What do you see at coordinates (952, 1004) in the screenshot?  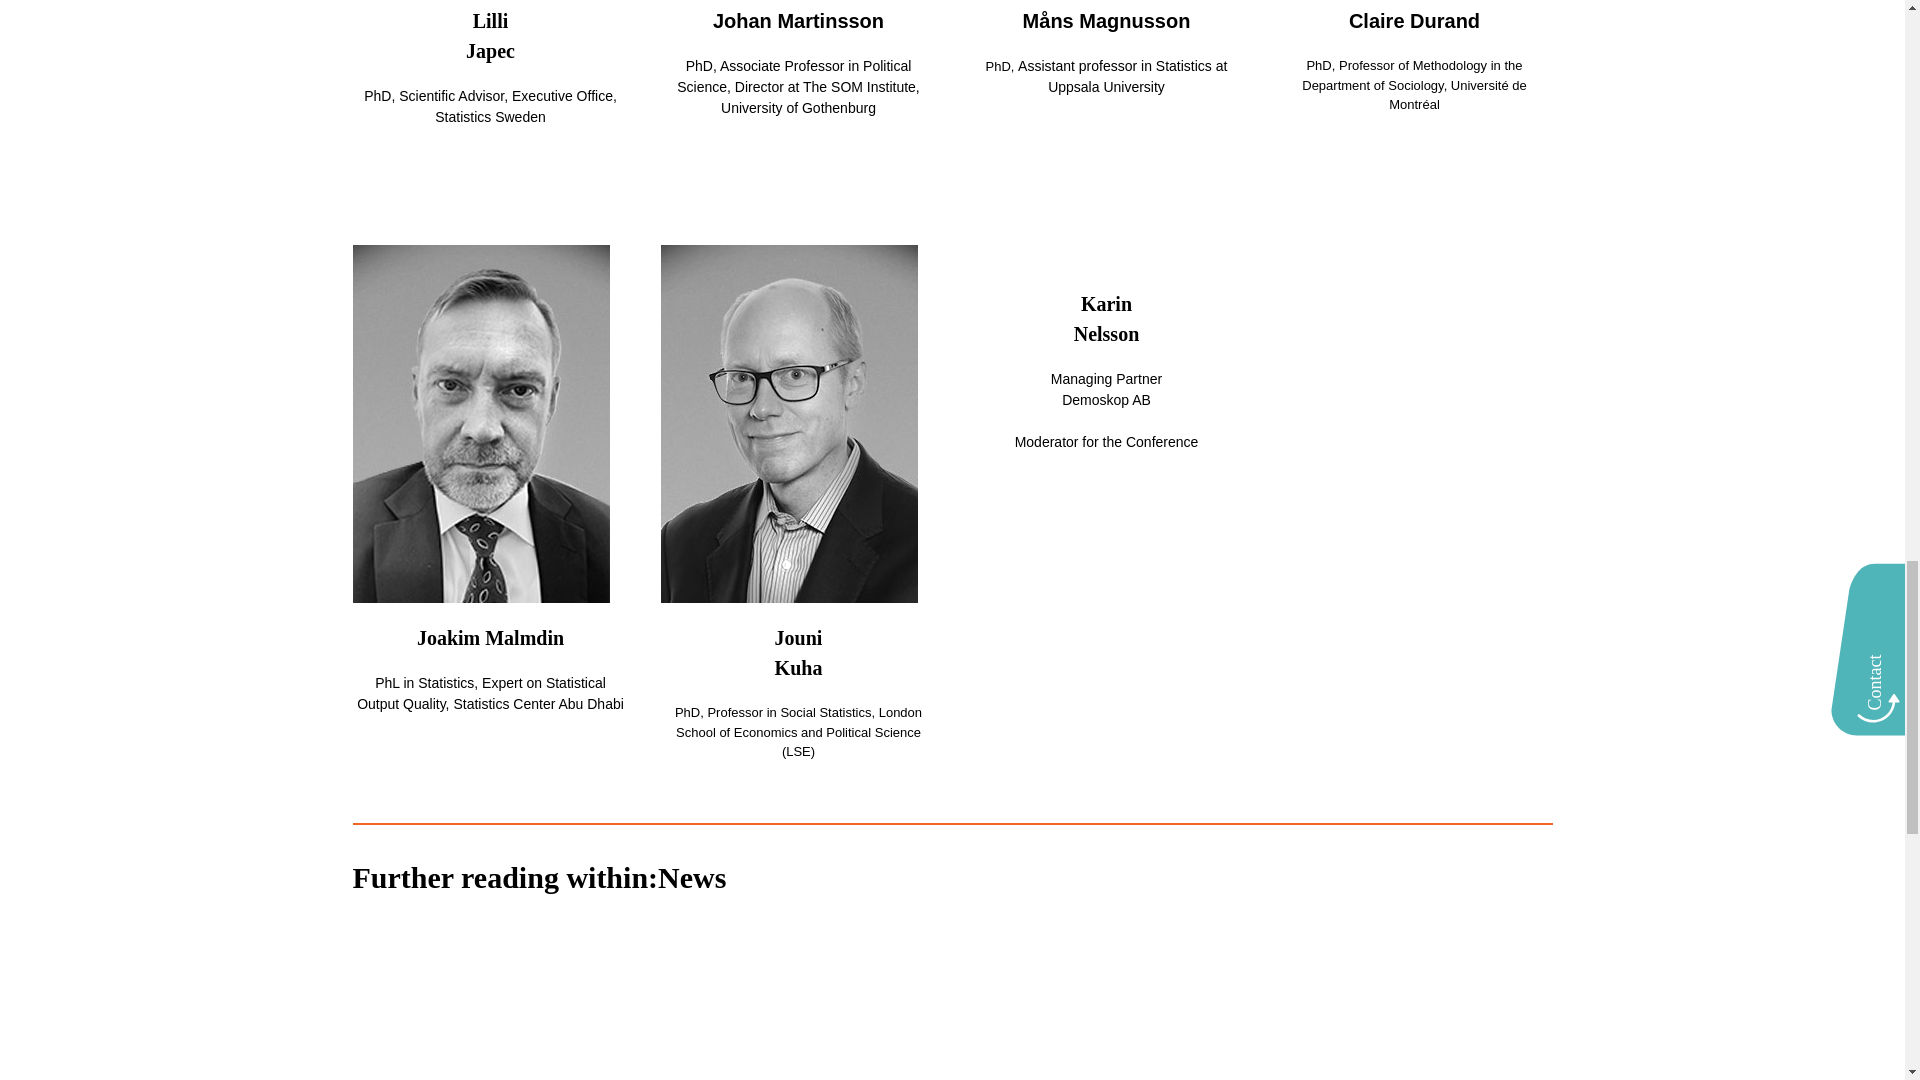 I see `Permanent Link to Demoskop becomes a member of WIN` at bounding box center [952, 1004].